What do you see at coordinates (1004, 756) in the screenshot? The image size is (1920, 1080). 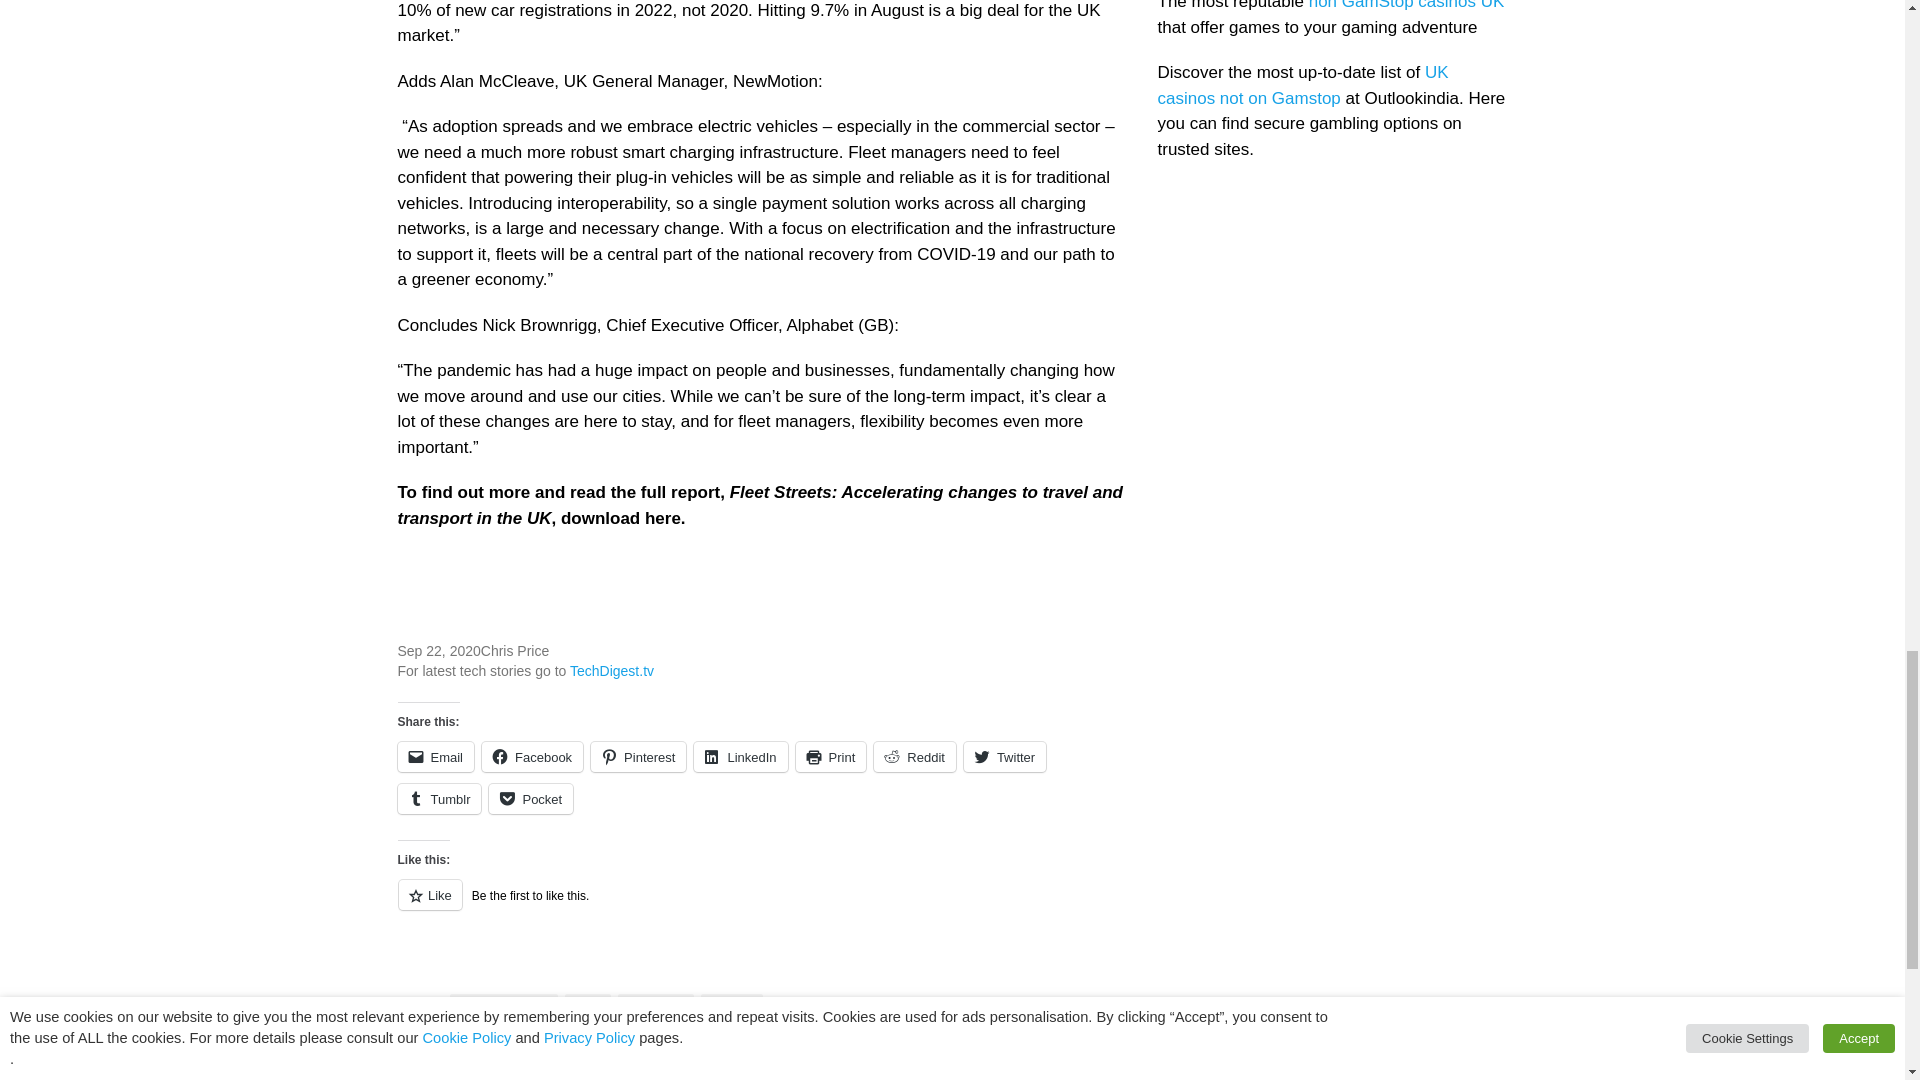 I see `Click to share on Twitter` at bounding box center [1004, 756].